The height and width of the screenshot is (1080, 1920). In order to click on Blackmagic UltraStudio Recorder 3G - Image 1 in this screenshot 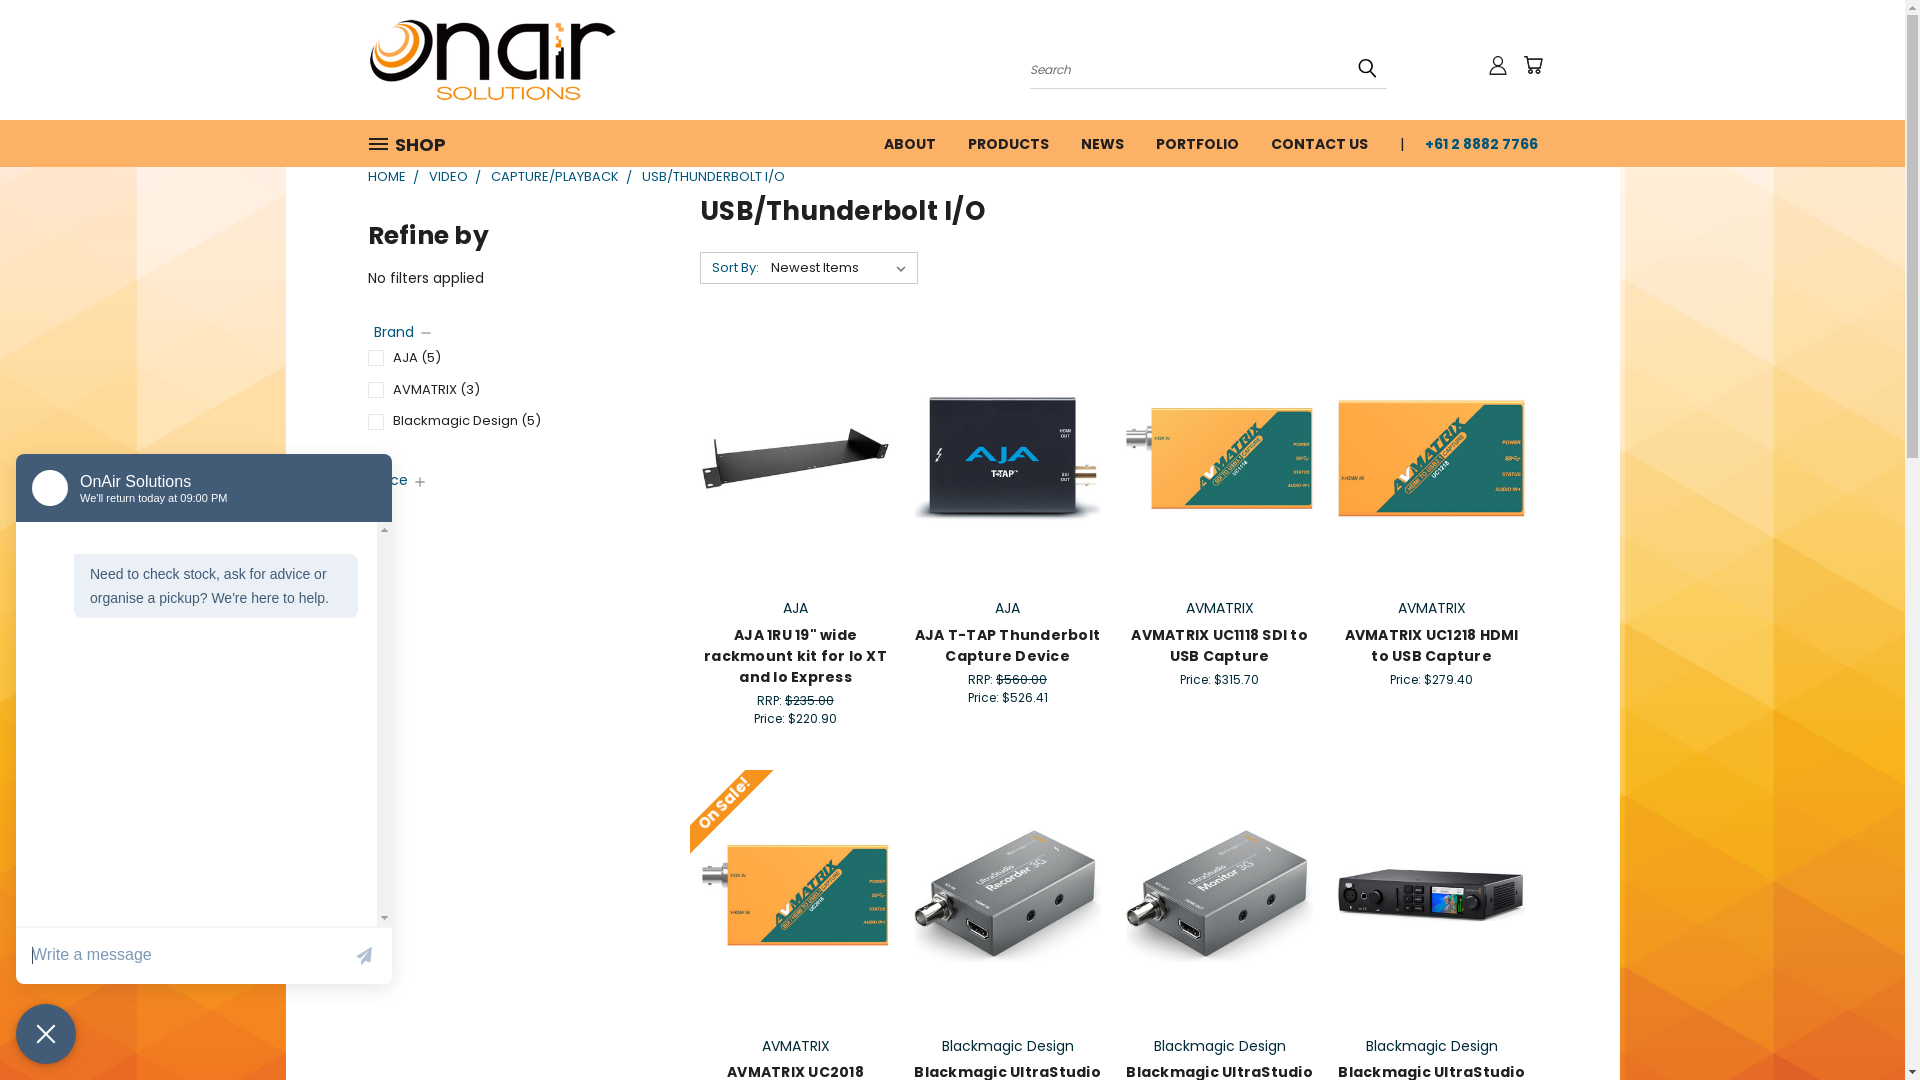, I will do `click(1008, 896)`.